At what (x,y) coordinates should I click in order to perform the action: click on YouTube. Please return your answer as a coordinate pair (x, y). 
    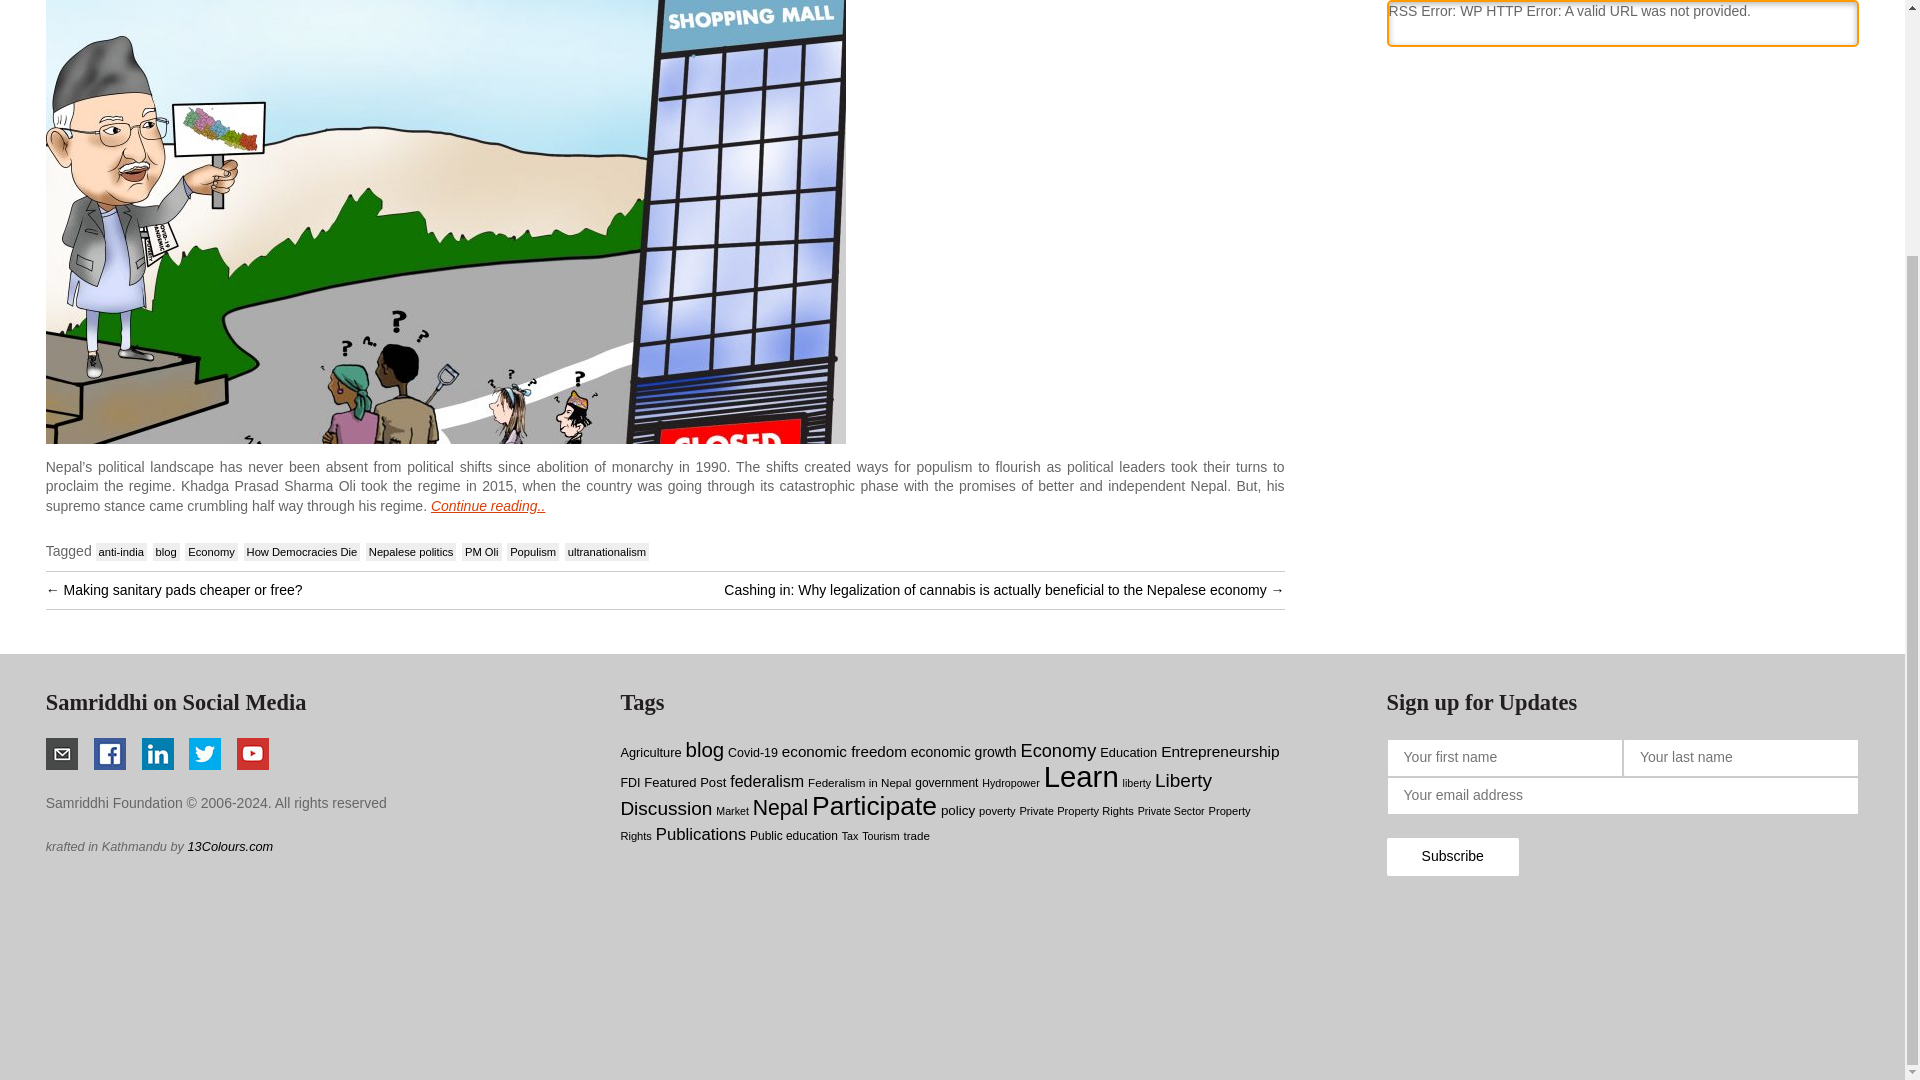
    Looking at the image, I should click on (252, 754).